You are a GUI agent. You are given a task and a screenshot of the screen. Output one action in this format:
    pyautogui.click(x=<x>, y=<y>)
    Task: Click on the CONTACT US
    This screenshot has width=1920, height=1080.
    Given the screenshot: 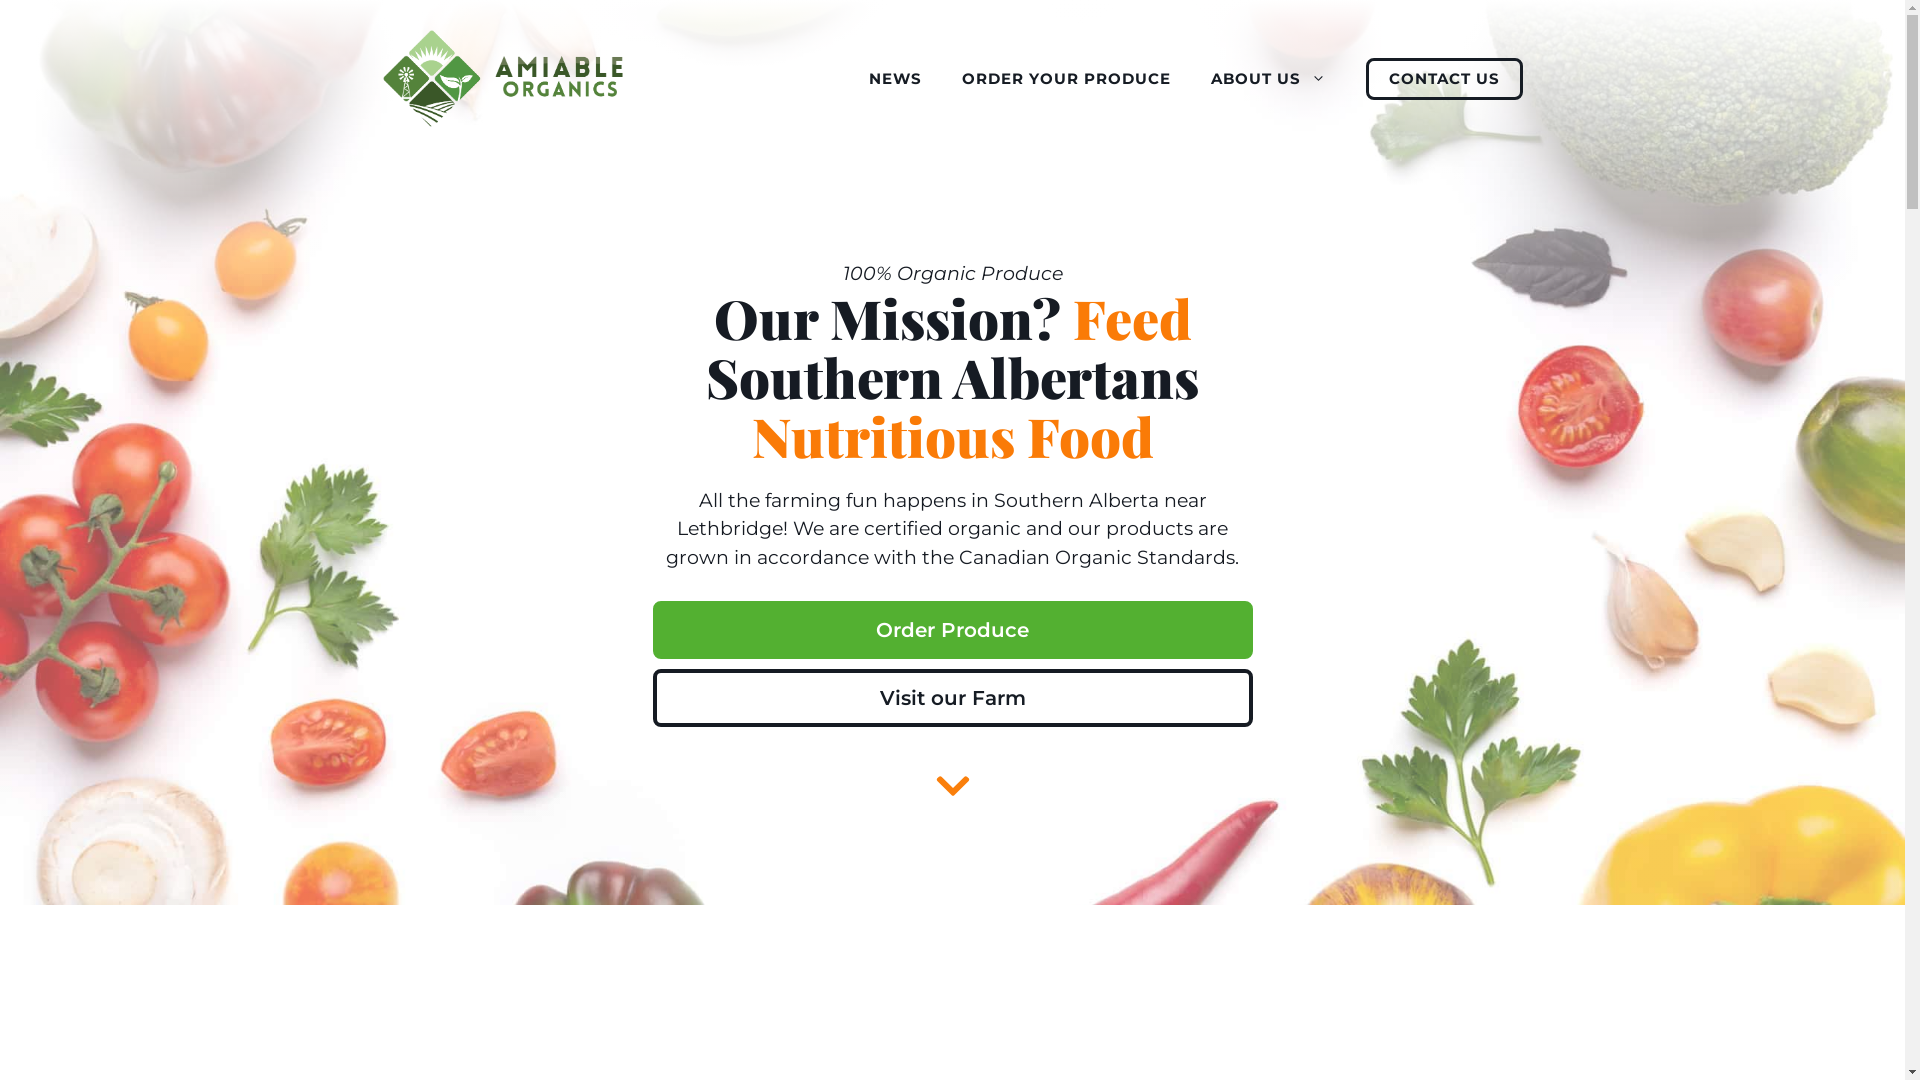 What is the action you would take?
    pyautogui.click(x=1444, y=79)
    